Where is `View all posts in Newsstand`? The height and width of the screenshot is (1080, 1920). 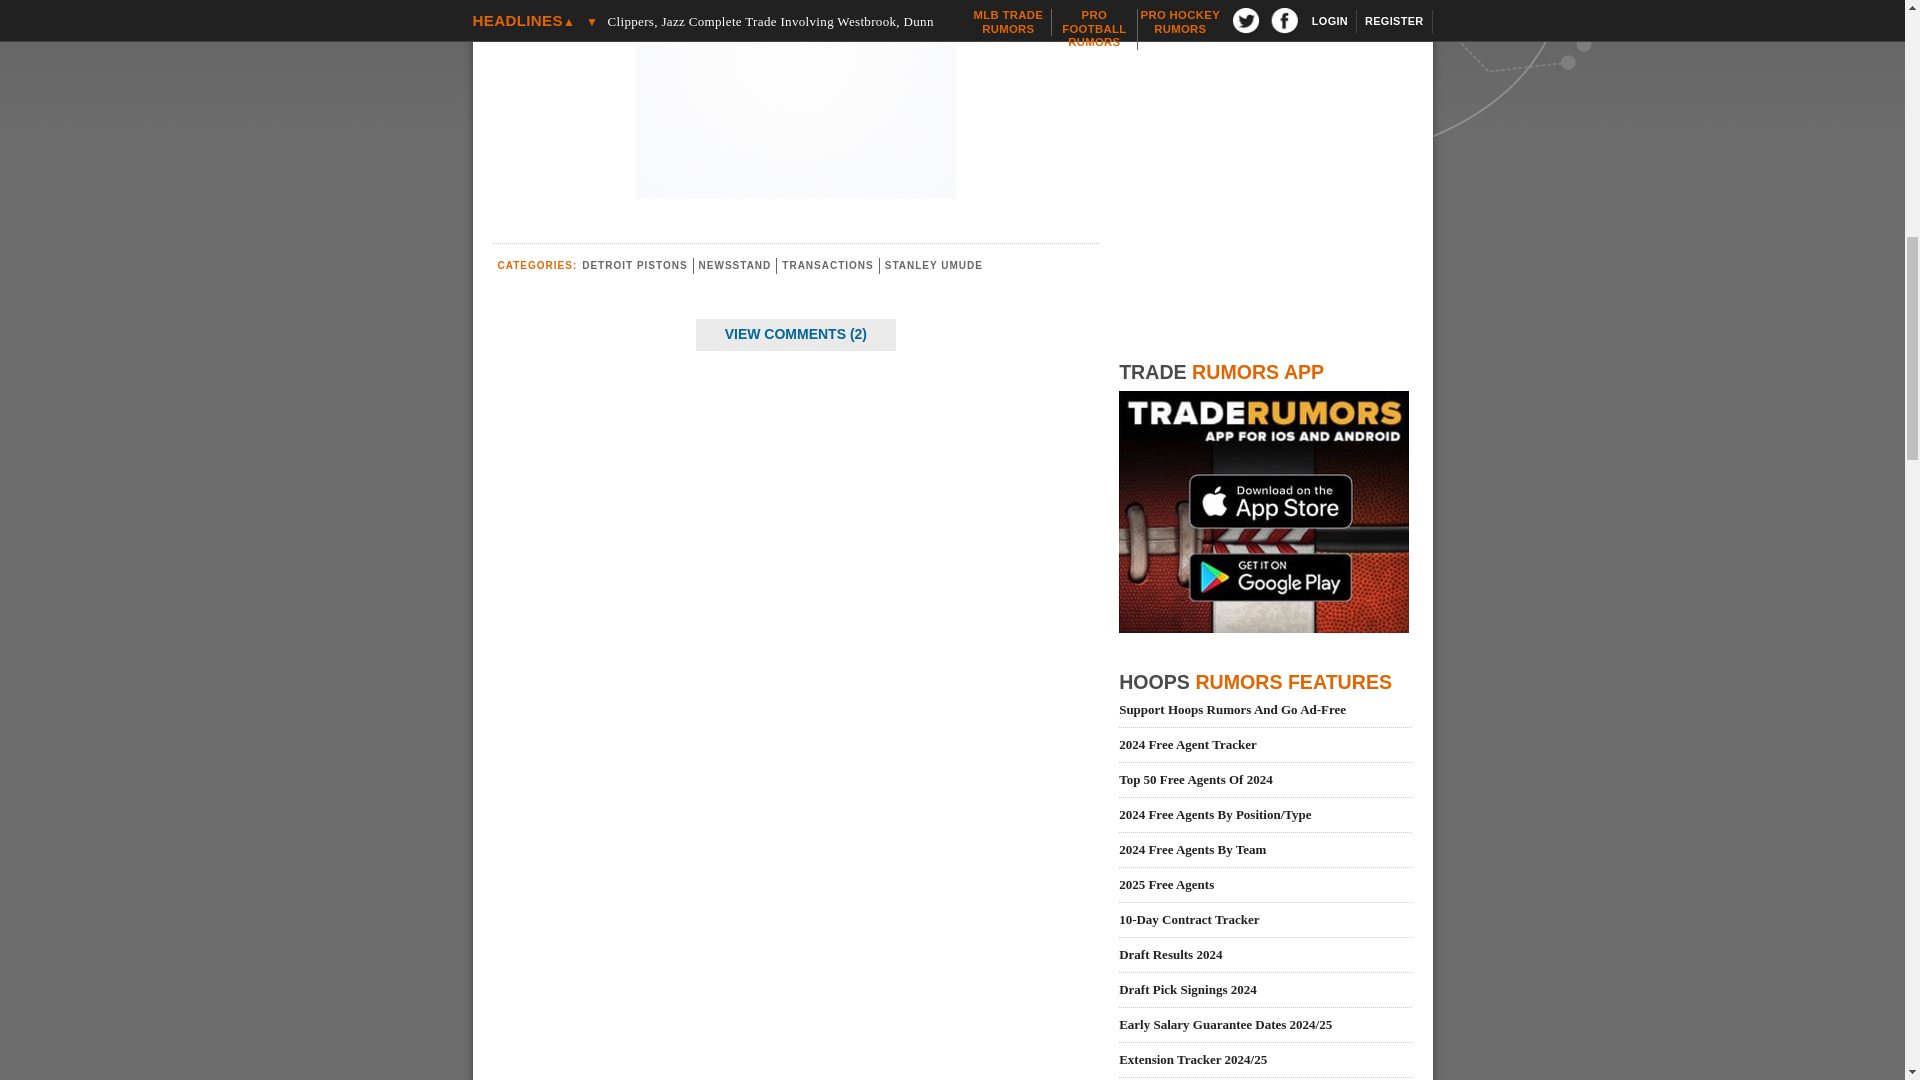
View all posts in Newsstand is located at coordinates (734, 266).